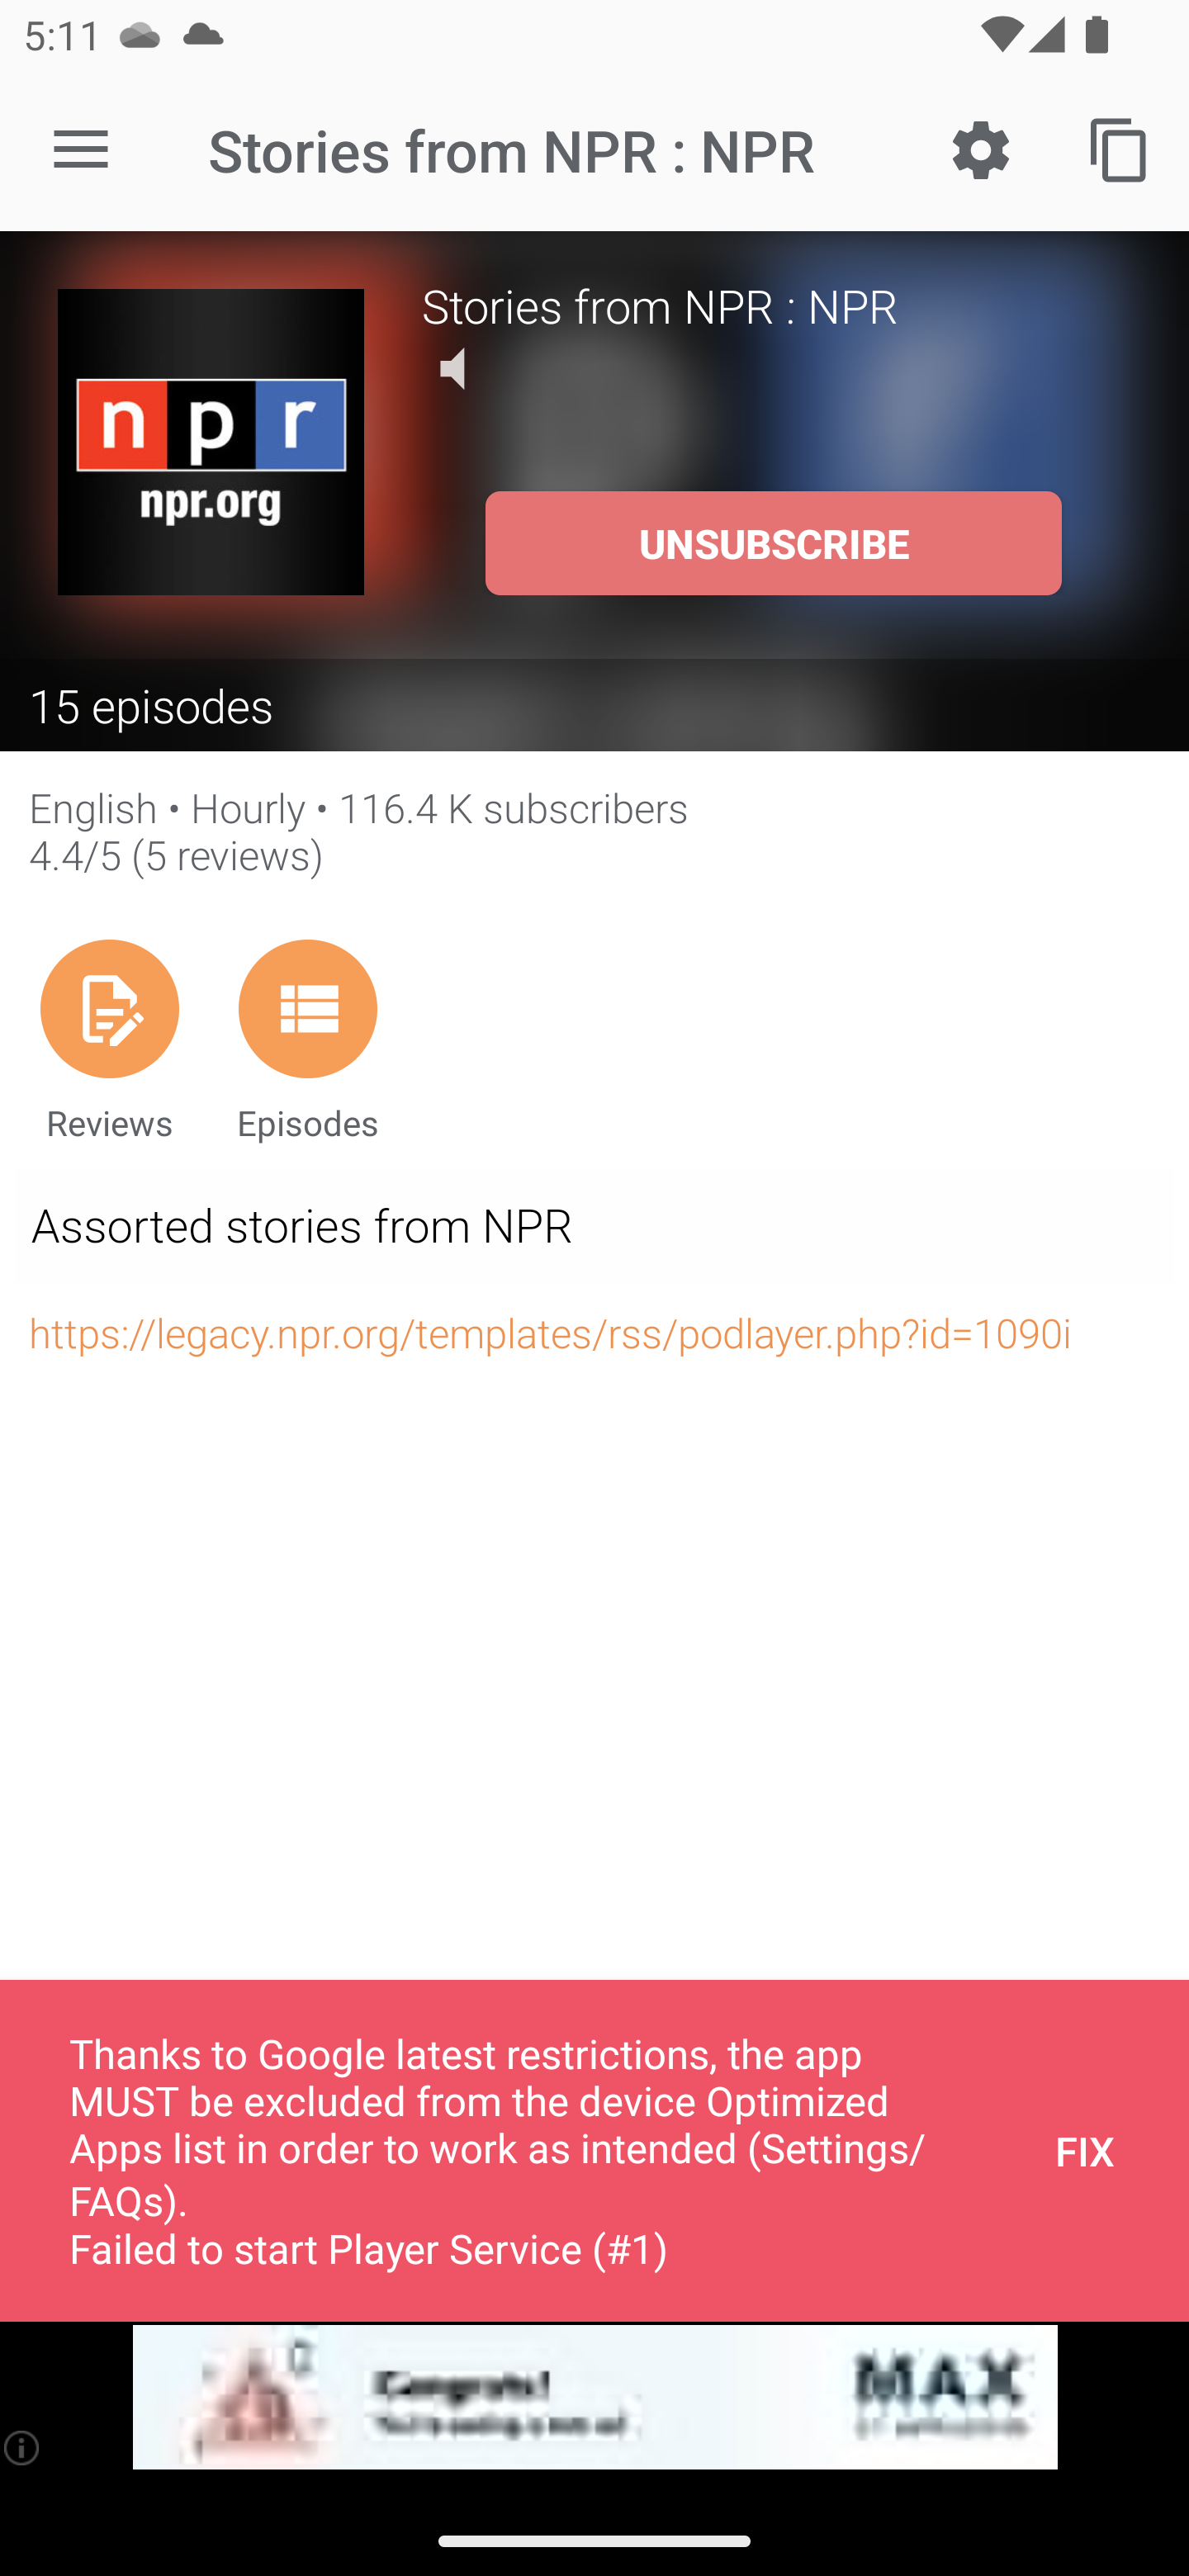  I want to click on (i), so click(23, 2447).